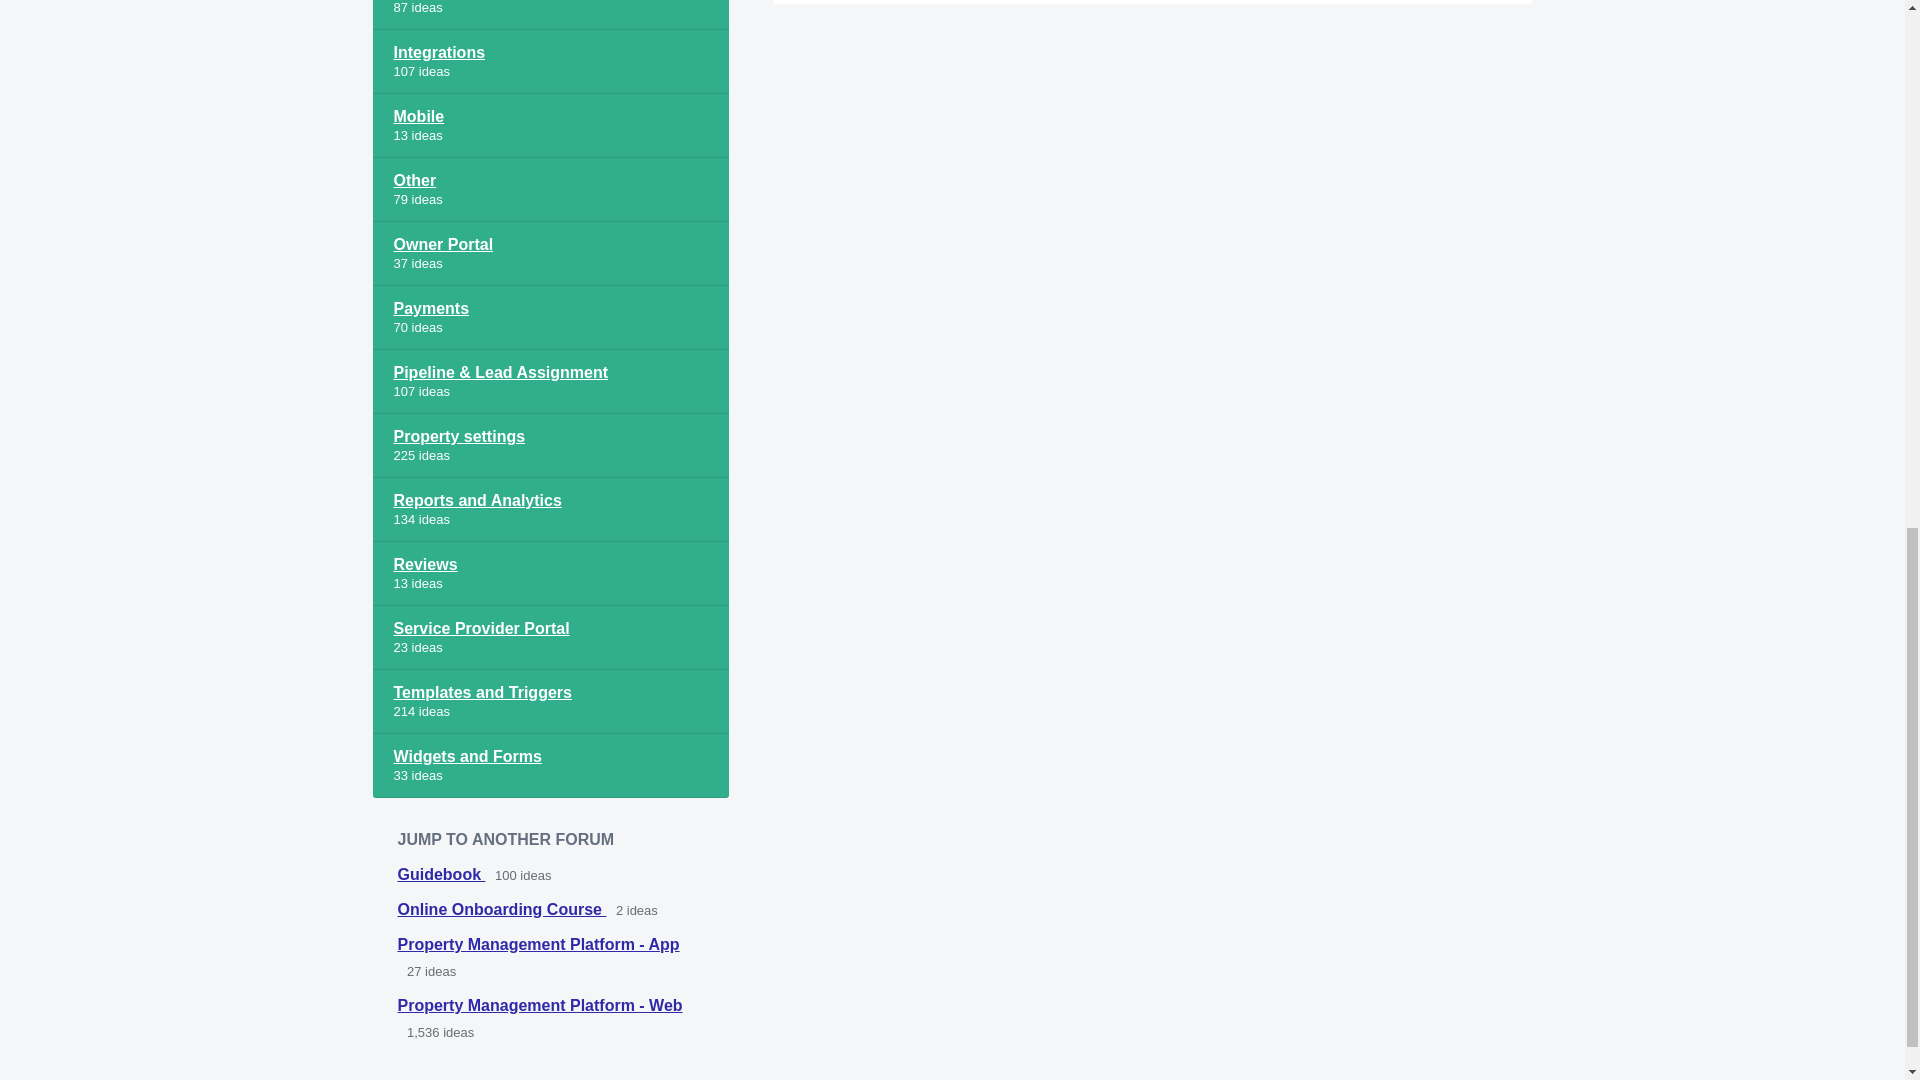 The width and height of the screenshot is (1920, 1080). Describe the element at coordinates (540, 1005) in the screenshot. I see `Property Management Platform - Web` at that location.